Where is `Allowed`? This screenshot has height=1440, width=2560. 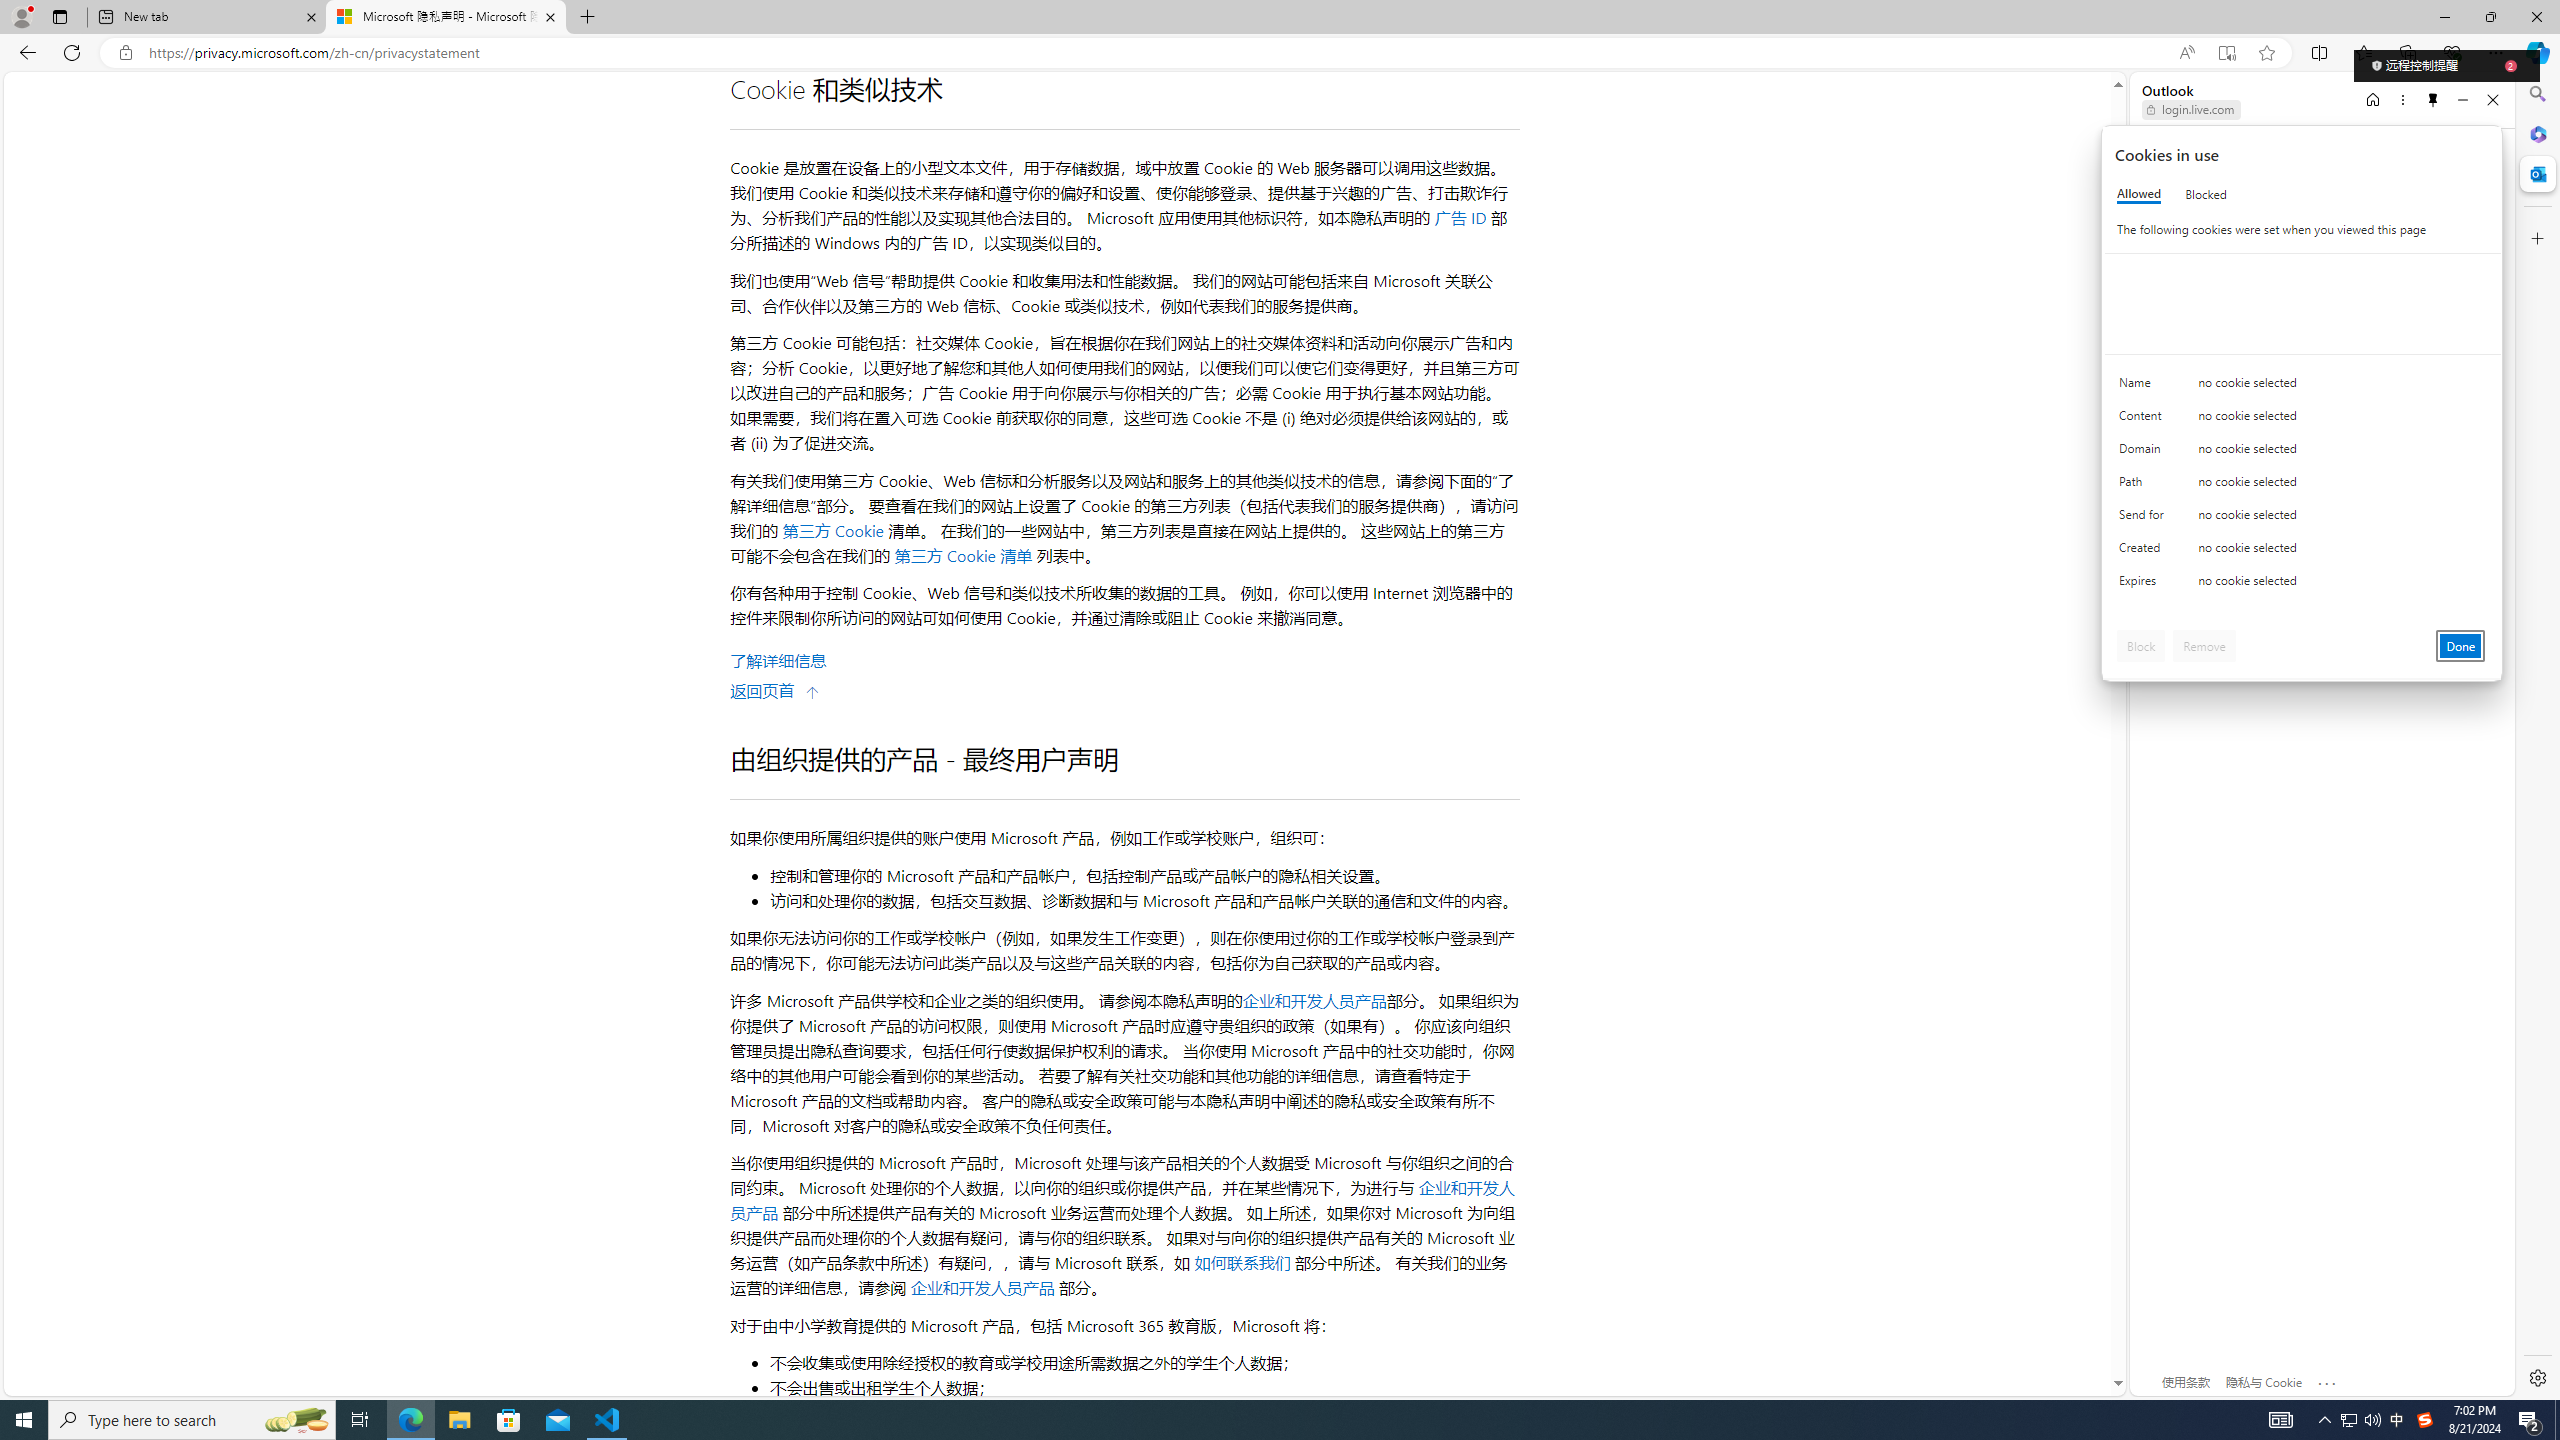
Allowed is located at coordinates (2138, 194).